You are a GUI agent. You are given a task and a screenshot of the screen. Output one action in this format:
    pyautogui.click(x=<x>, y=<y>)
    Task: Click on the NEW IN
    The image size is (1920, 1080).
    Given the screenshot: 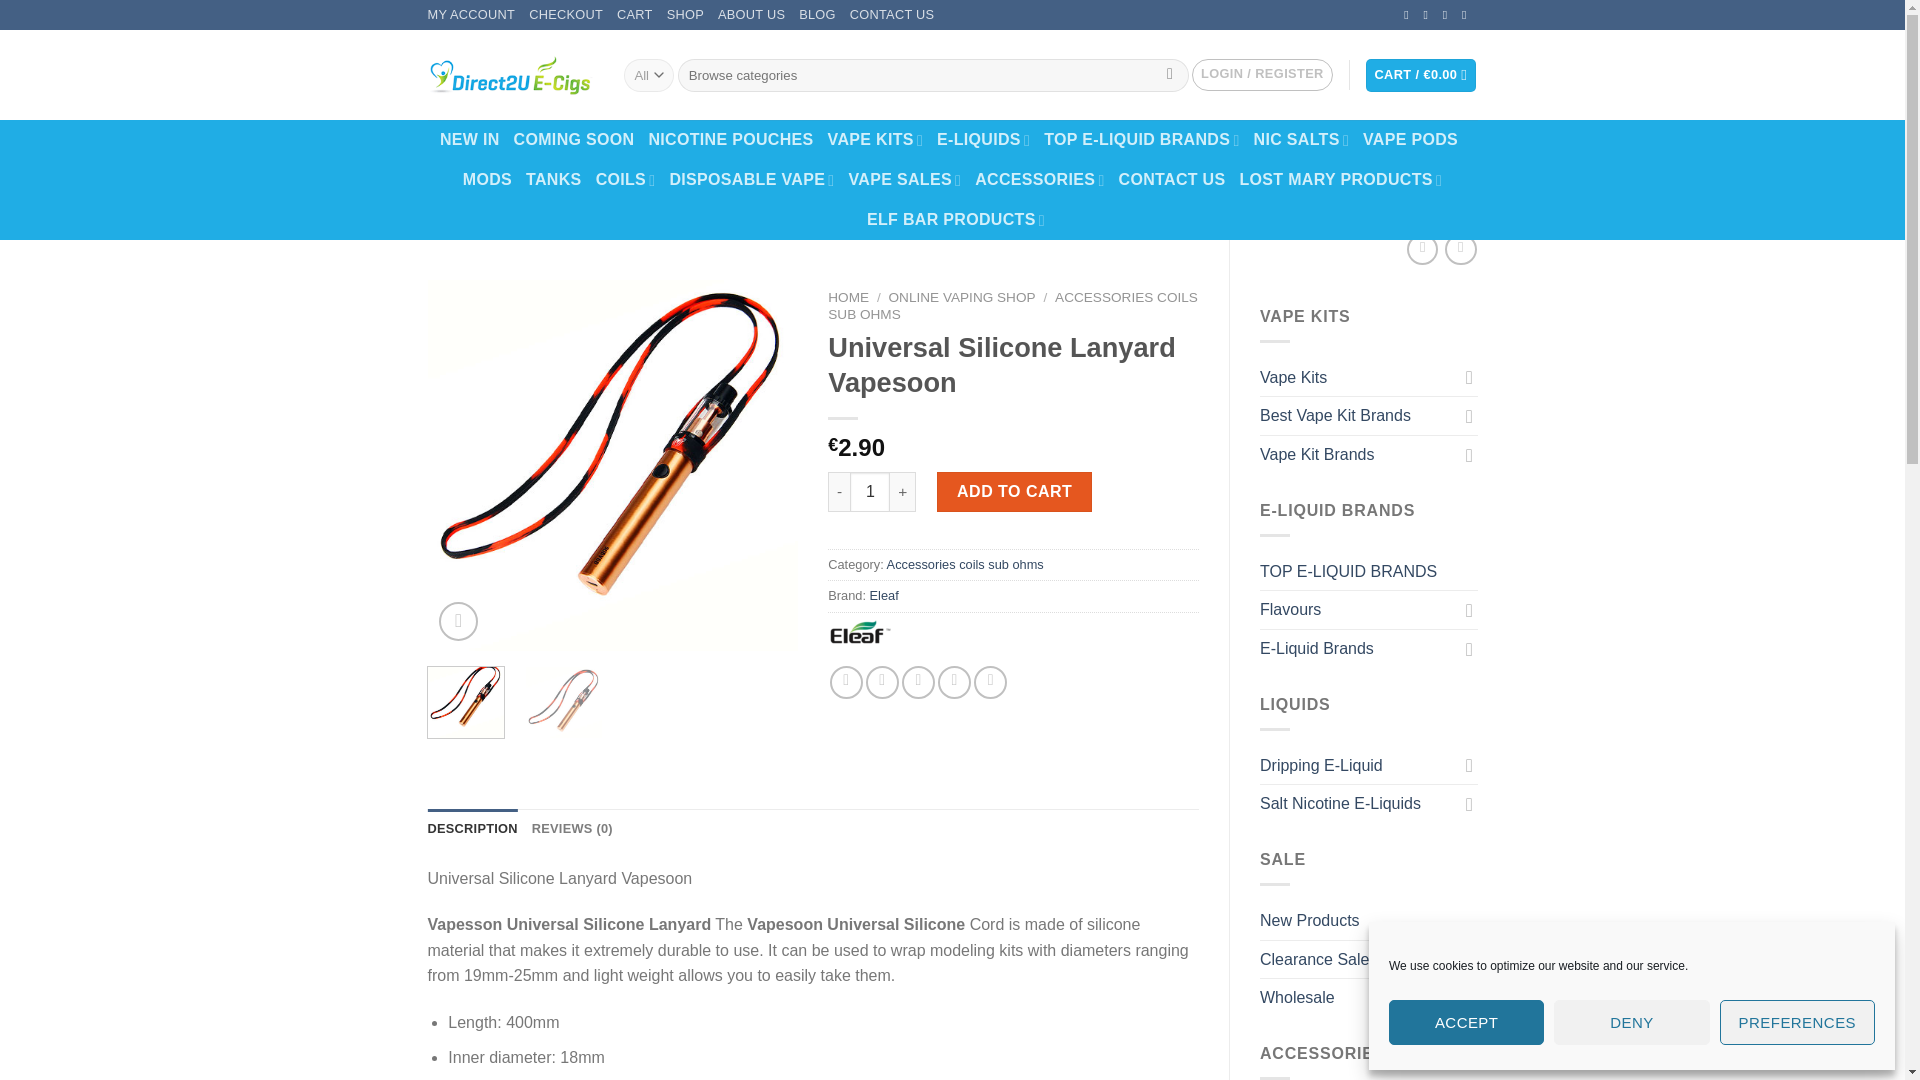 What is the action you would take?
    pyautogui.click(x=469, y=139)
    